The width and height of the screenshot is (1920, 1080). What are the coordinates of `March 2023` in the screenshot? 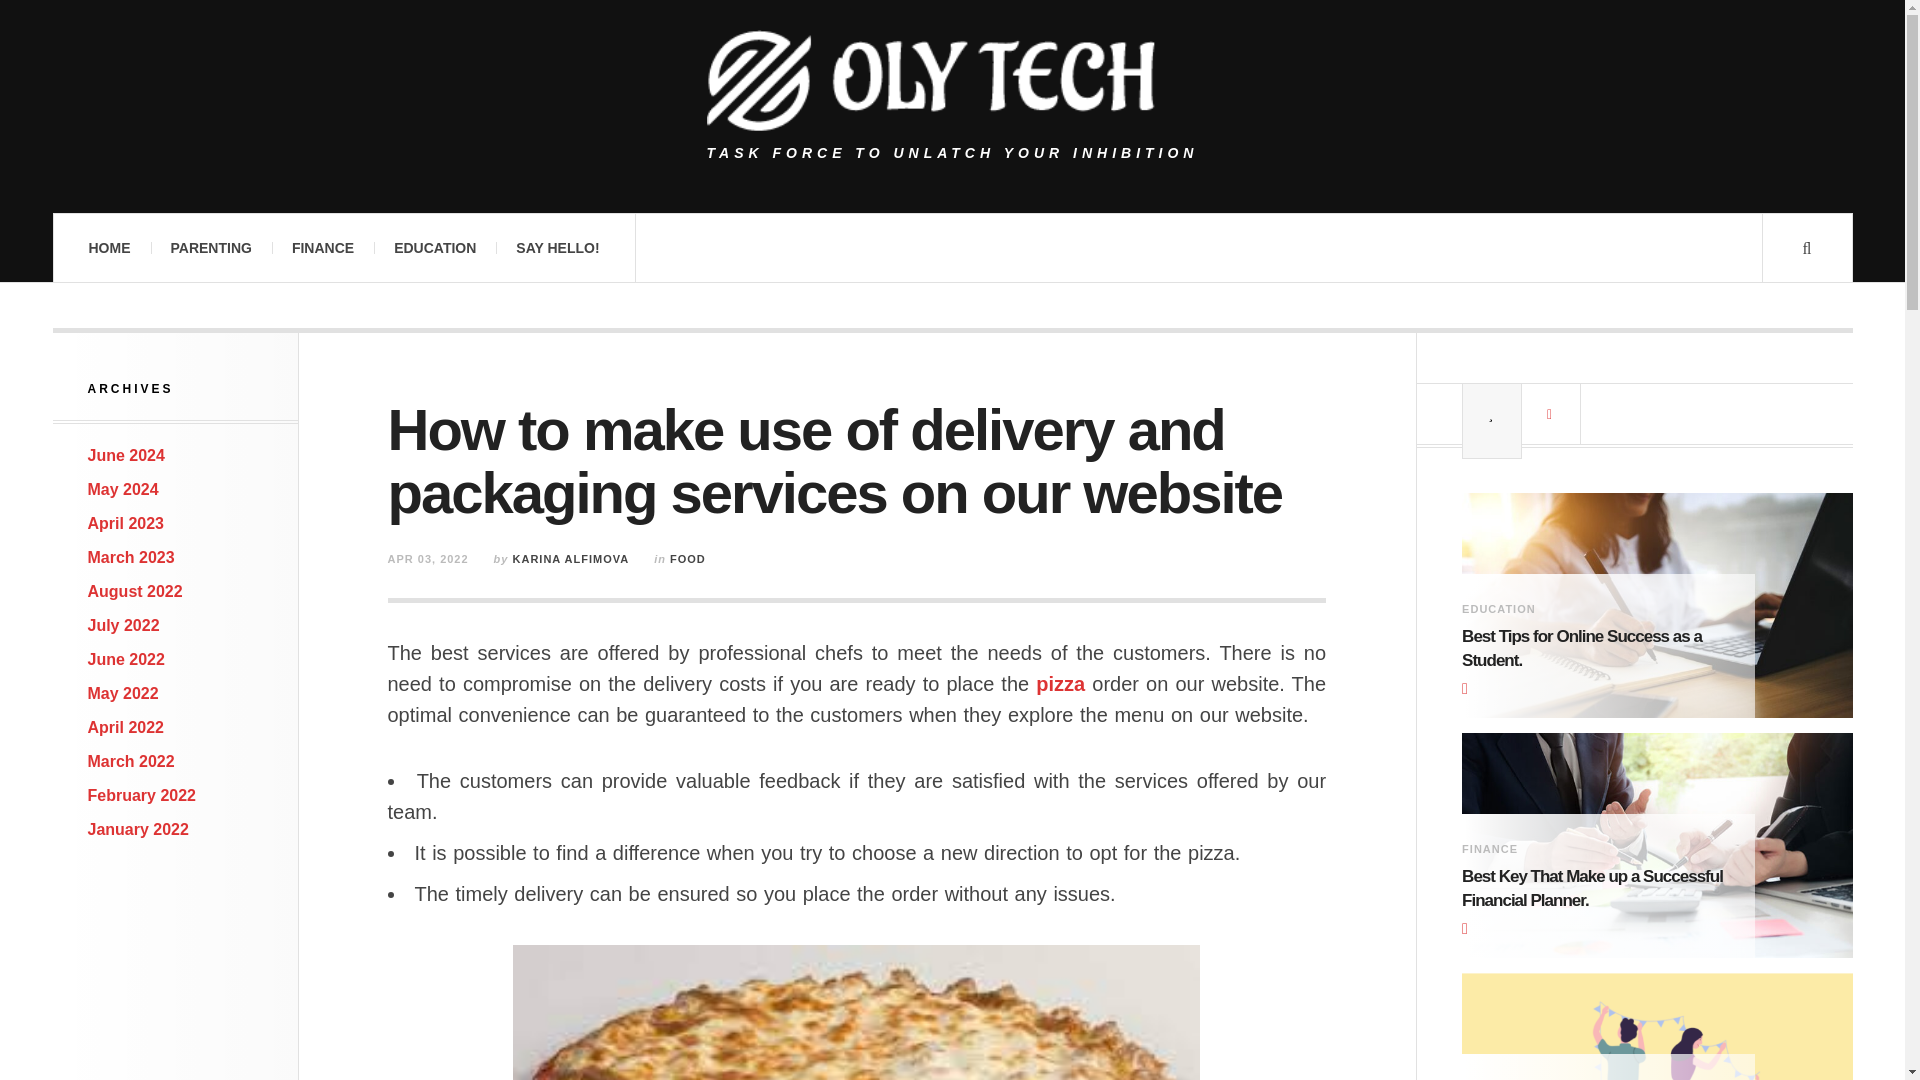 It's located at (131, 556).